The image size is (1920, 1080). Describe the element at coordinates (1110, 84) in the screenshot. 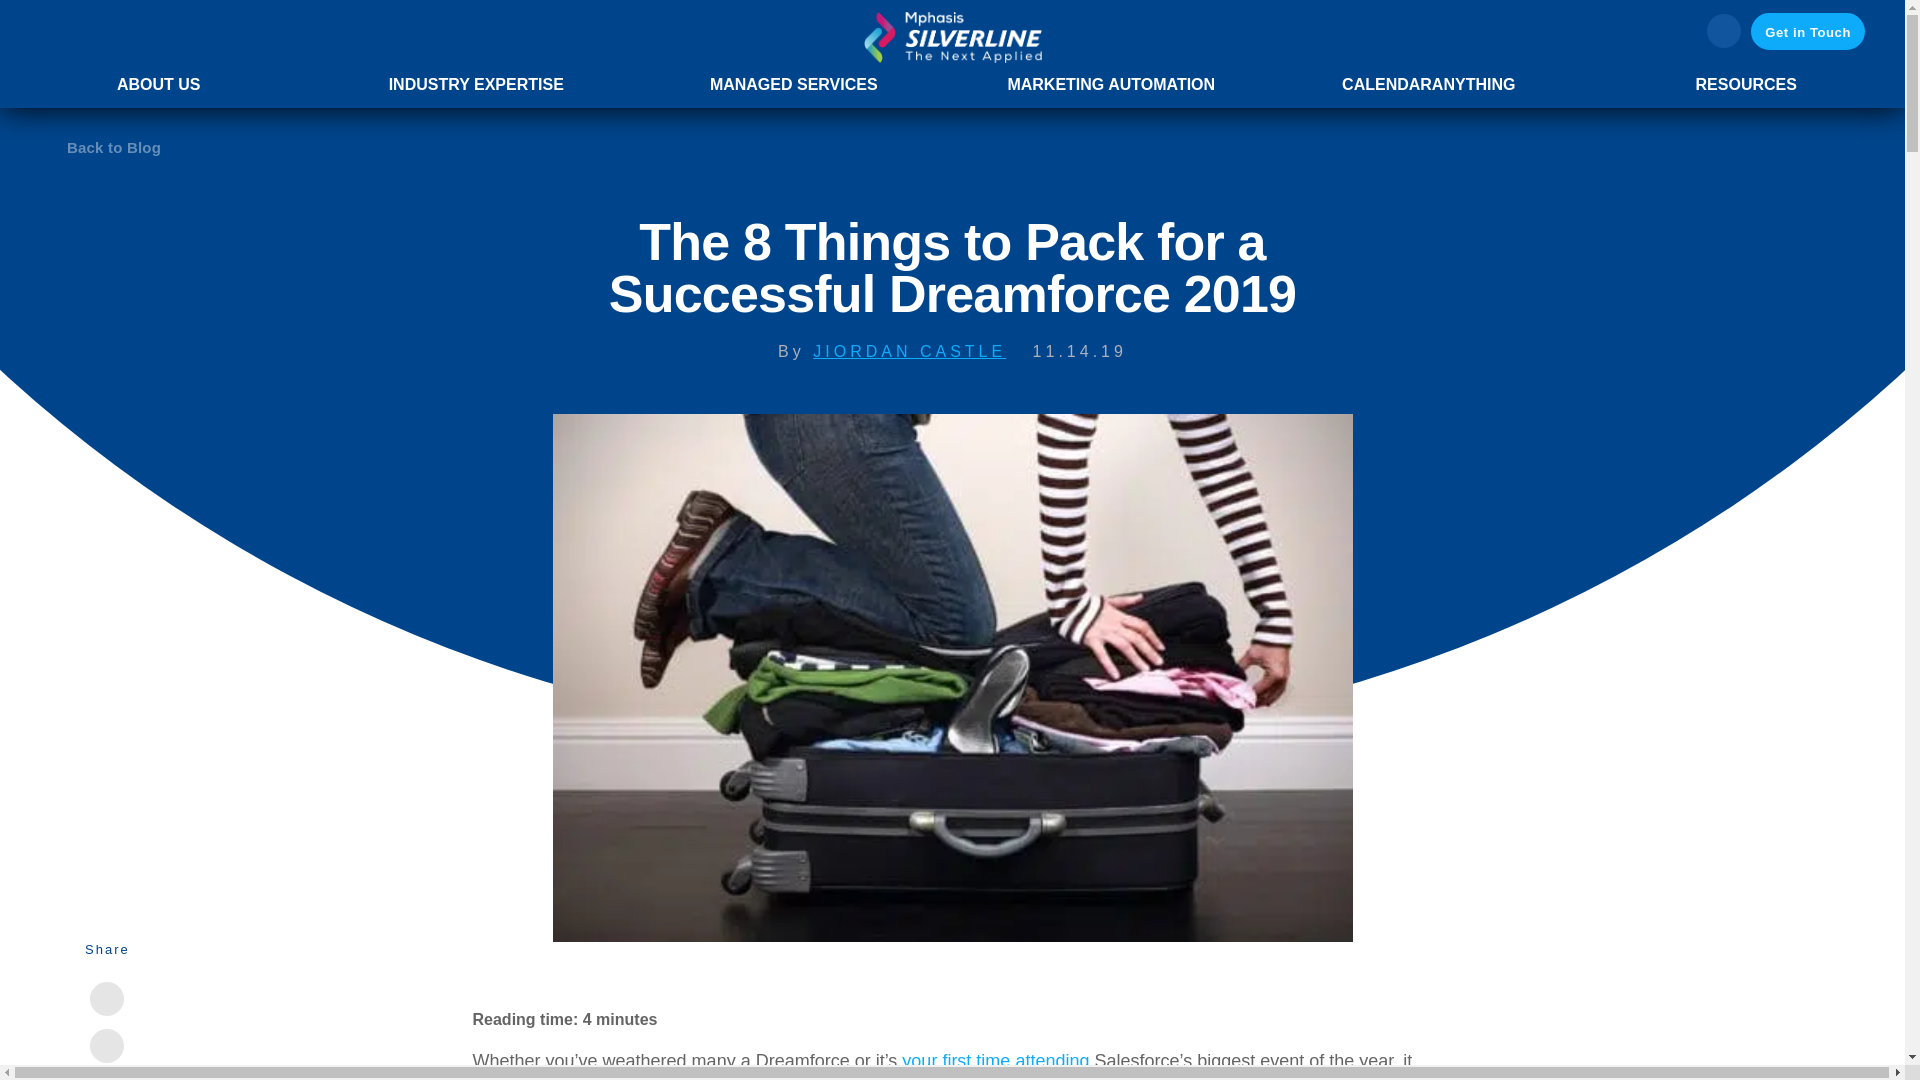

I see `MARKETING AUTOMATION` at that location.